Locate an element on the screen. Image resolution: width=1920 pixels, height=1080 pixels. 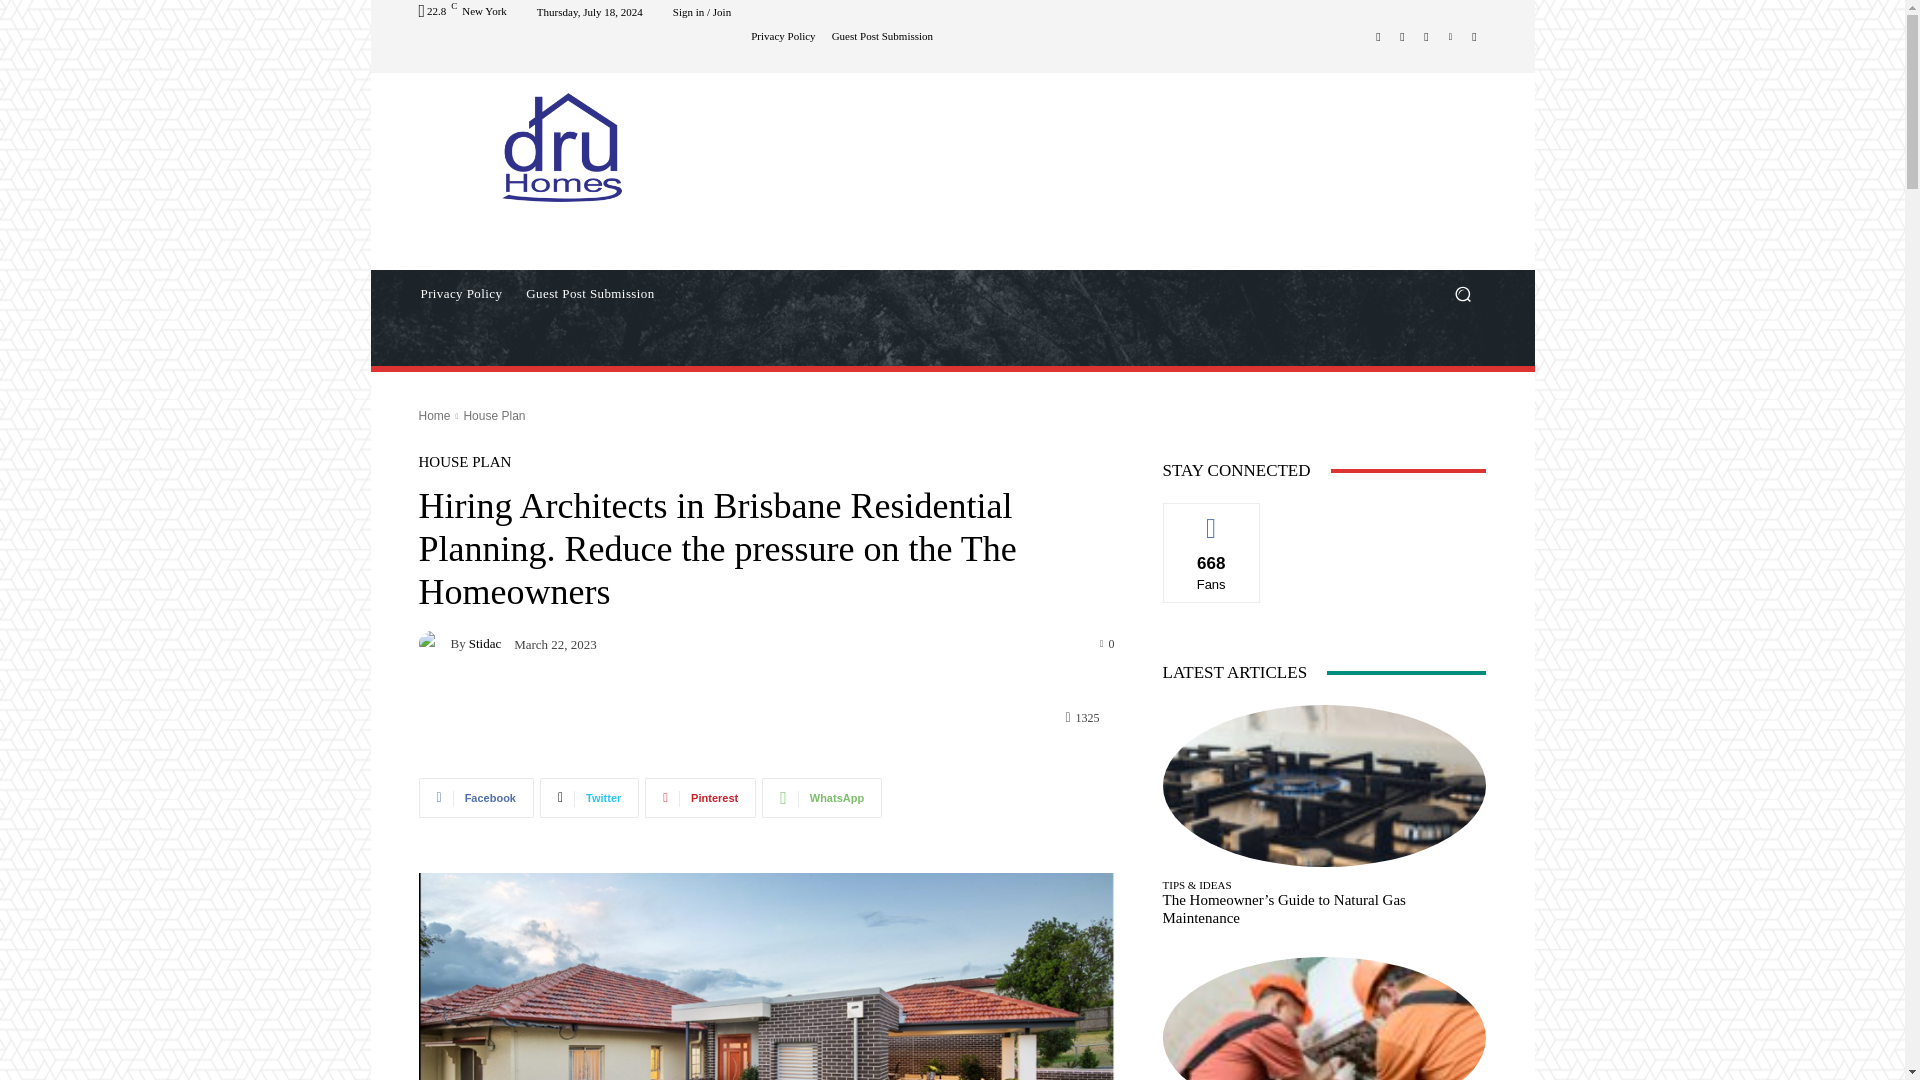
Facebook is located at coordinates (1378, 35).